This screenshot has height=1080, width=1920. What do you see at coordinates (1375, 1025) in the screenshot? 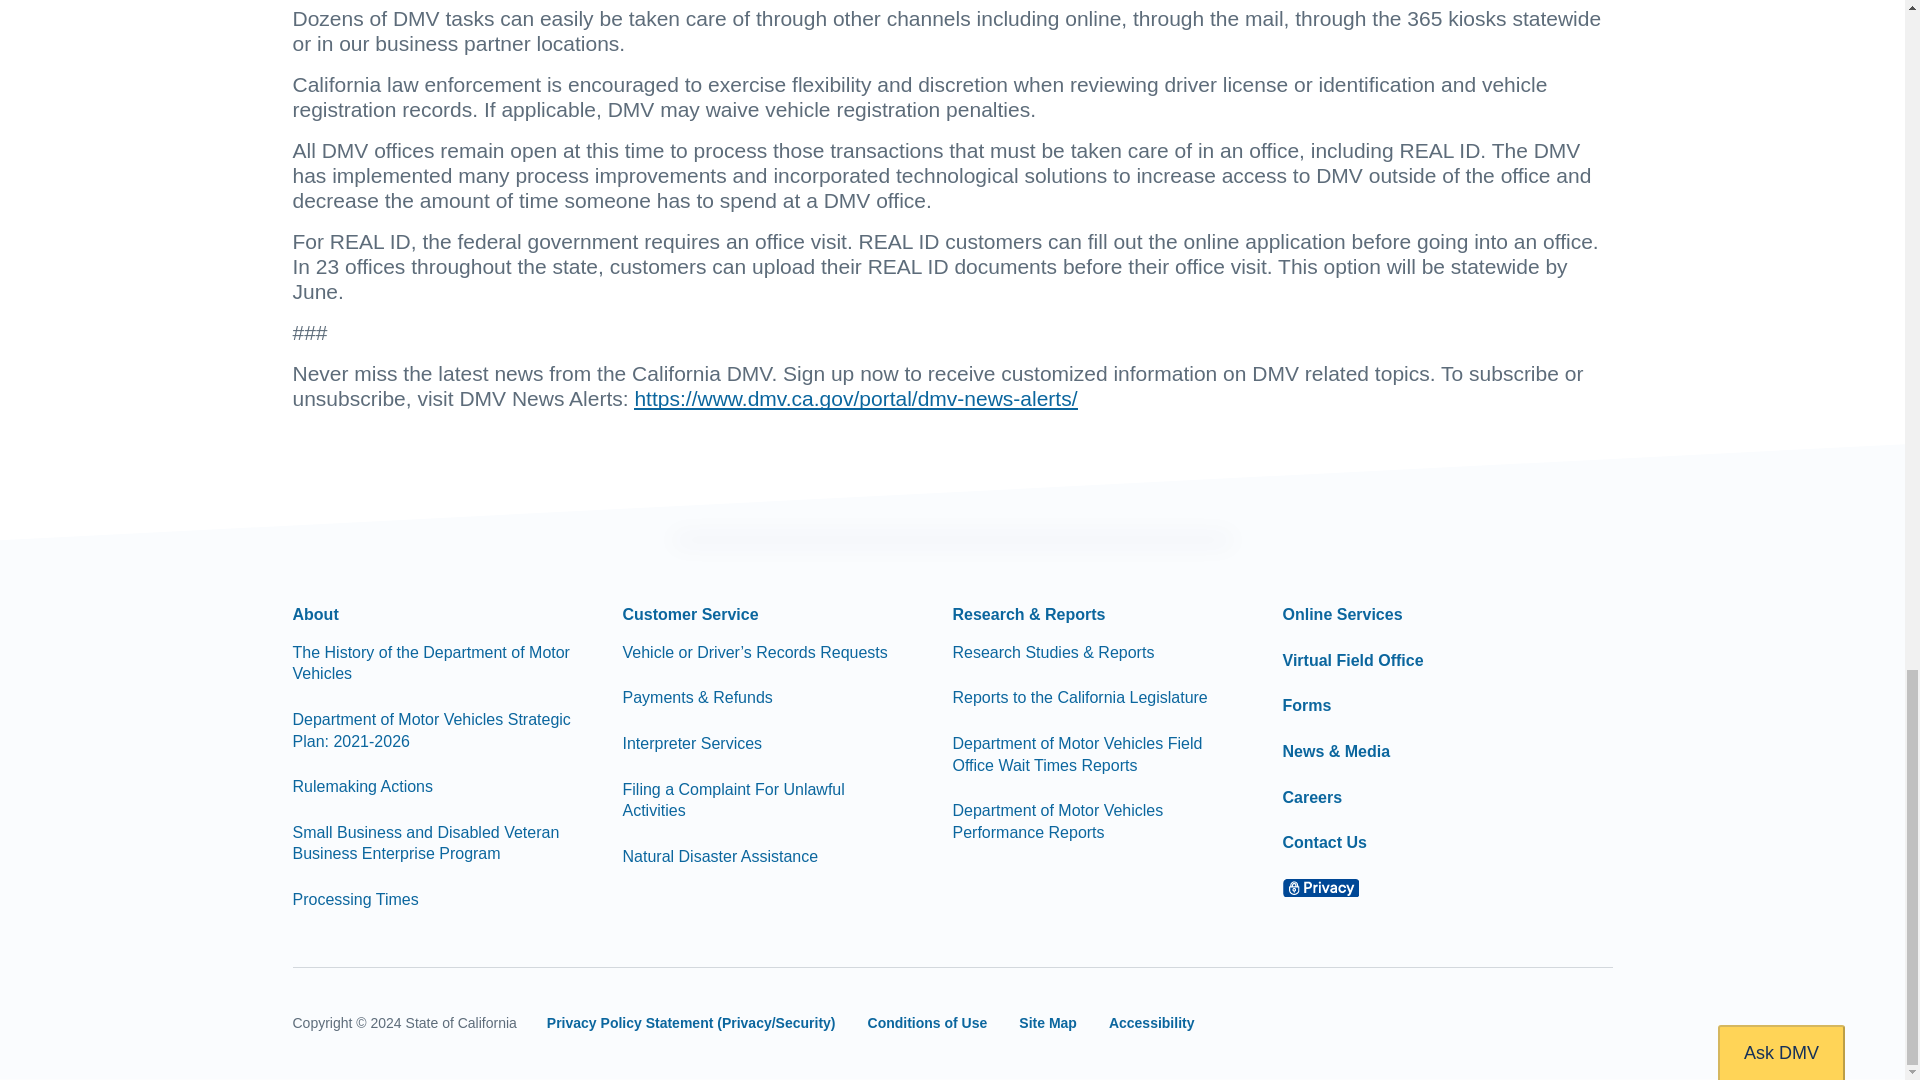
I see `social-outline-x icon` at bounding box center [1375, 1025].